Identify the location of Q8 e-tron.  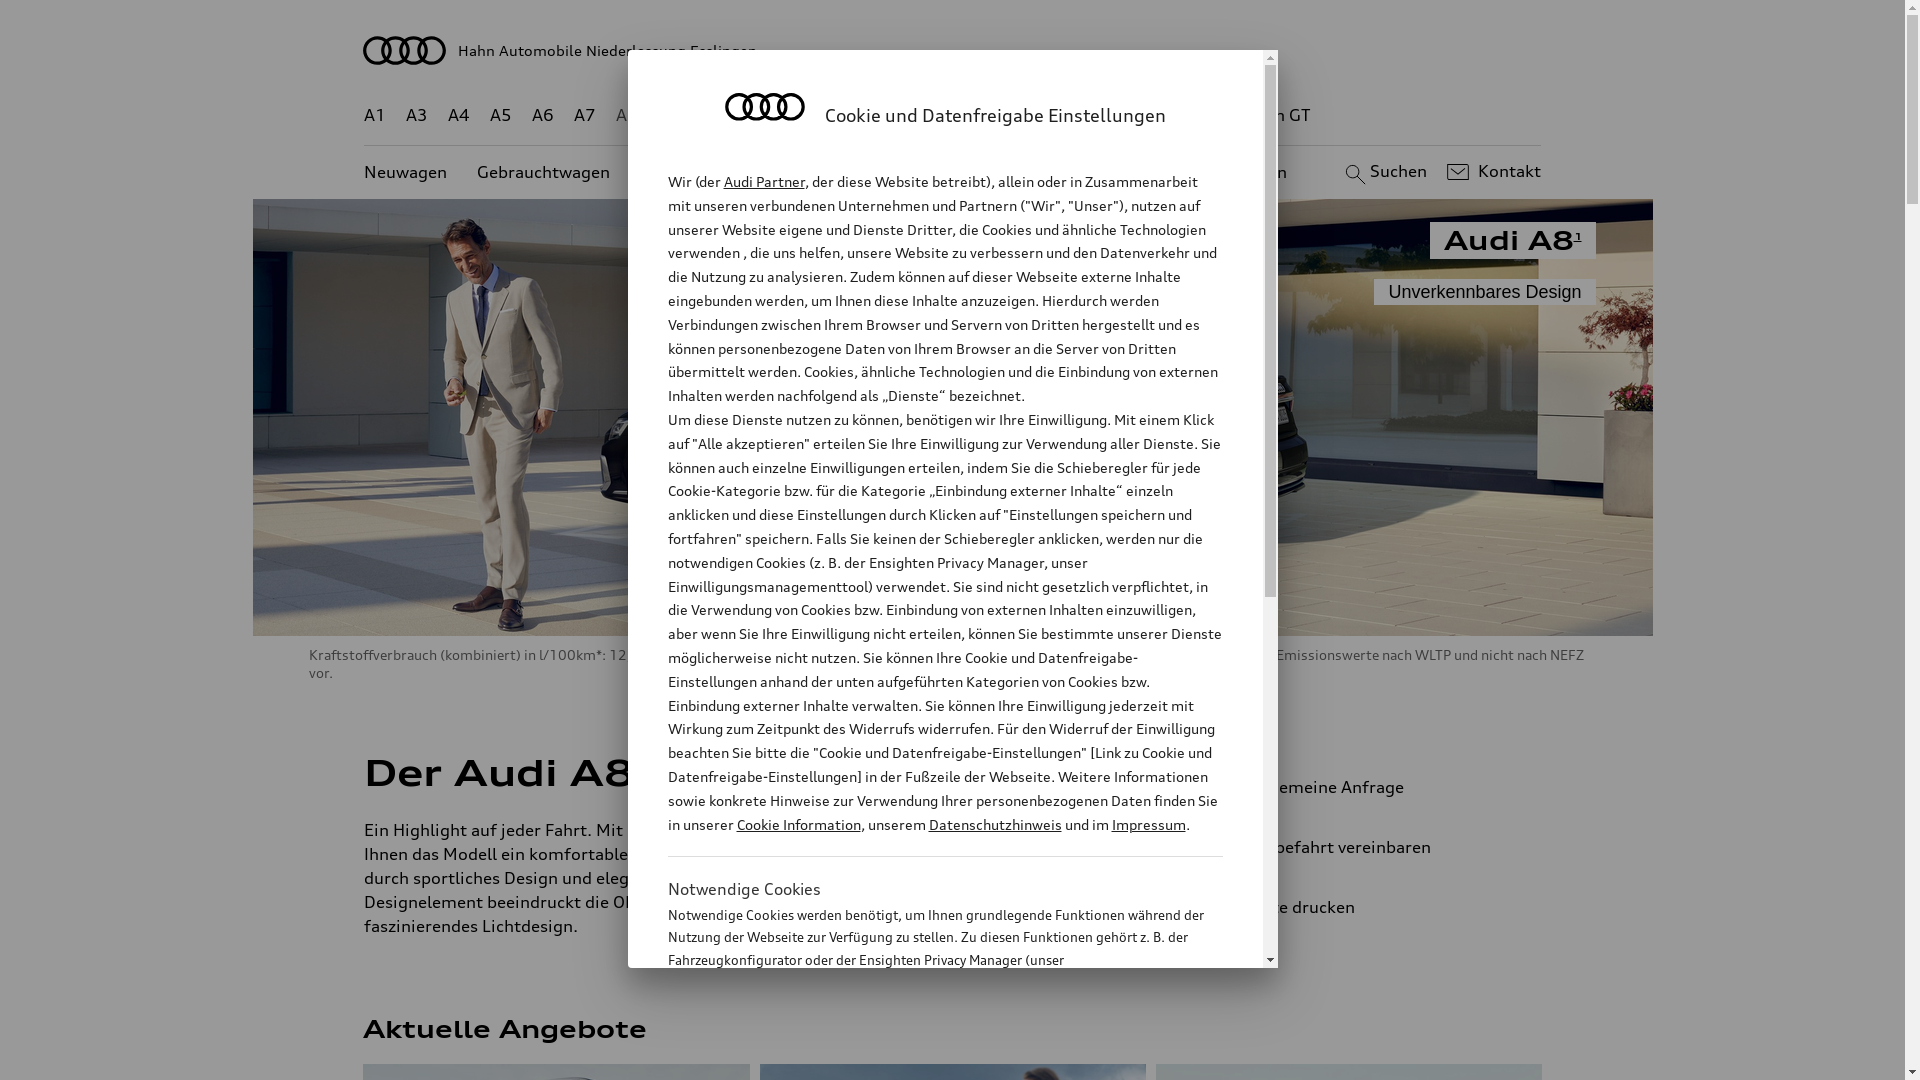
(1006, 116).